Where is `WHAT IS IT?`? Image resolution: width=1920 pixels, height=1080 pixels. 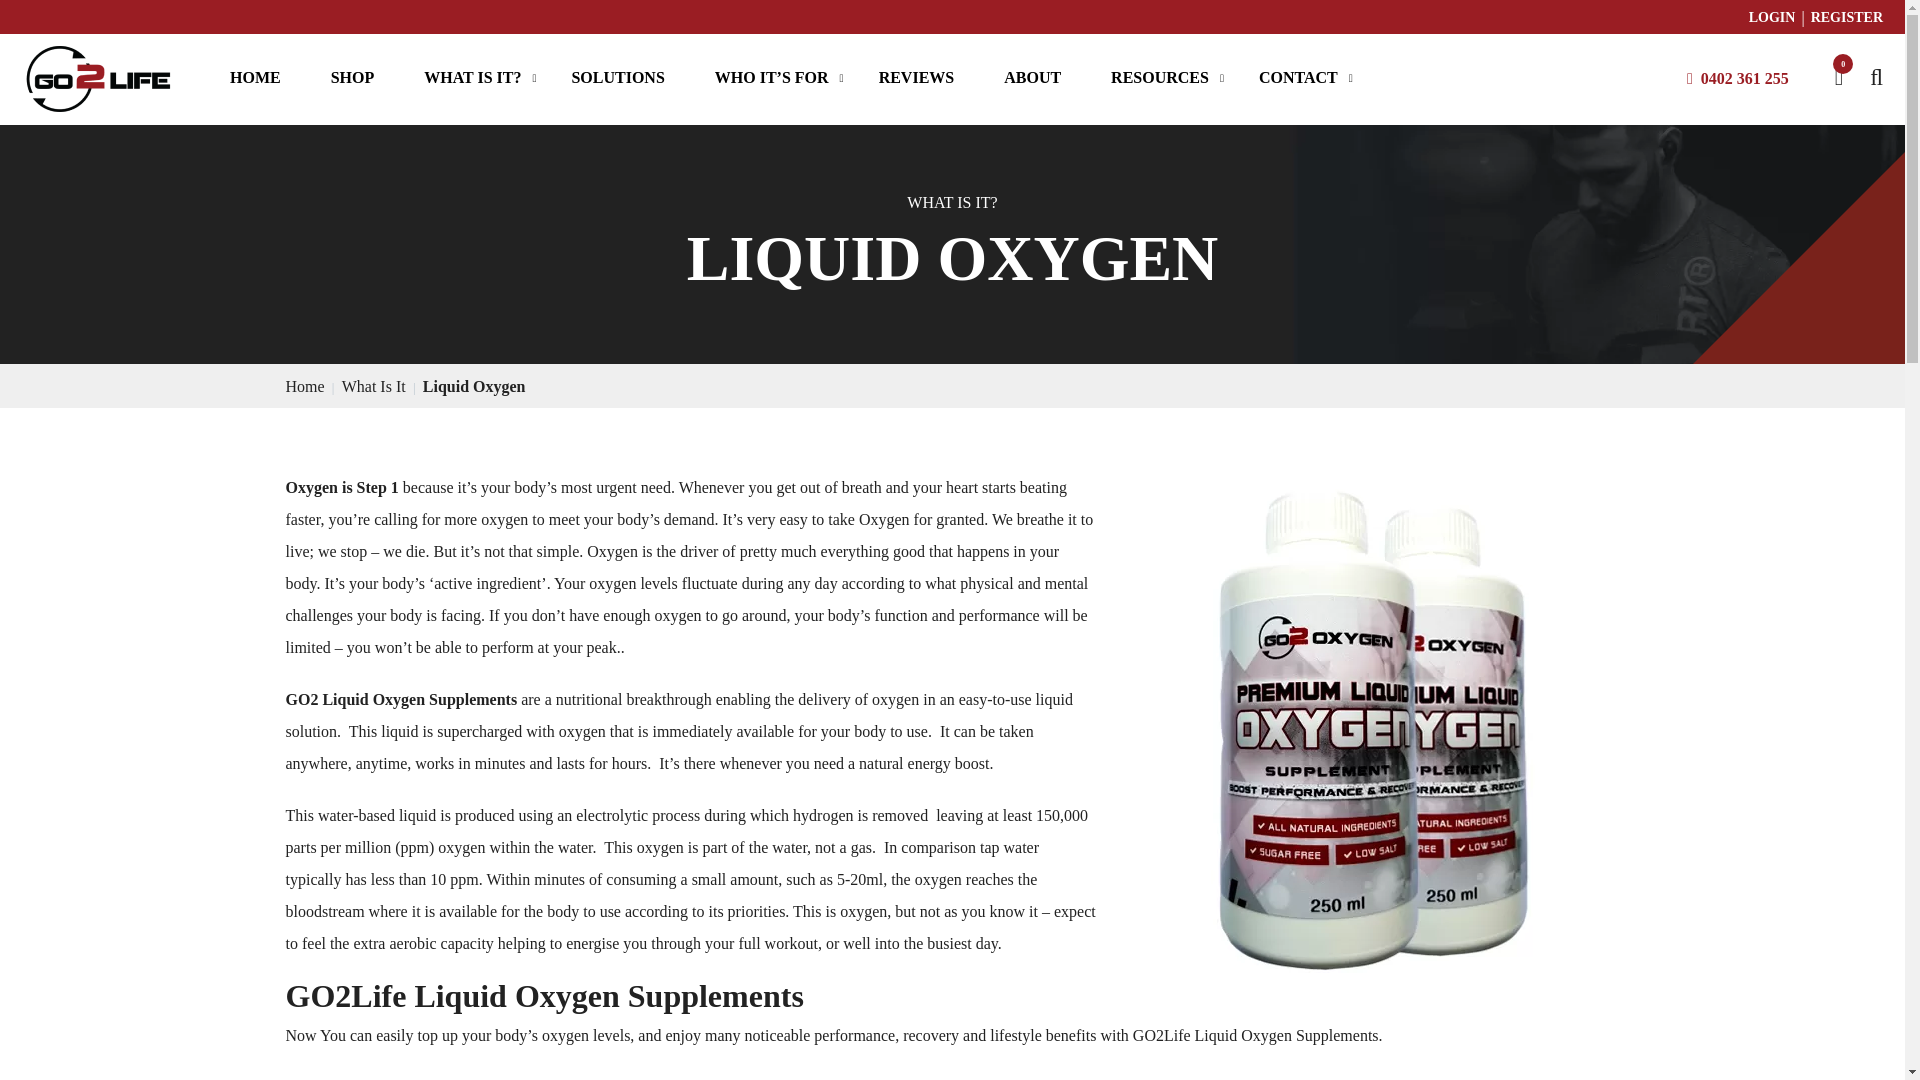 WHAT IS IT? is located at coordinates (472, 78).